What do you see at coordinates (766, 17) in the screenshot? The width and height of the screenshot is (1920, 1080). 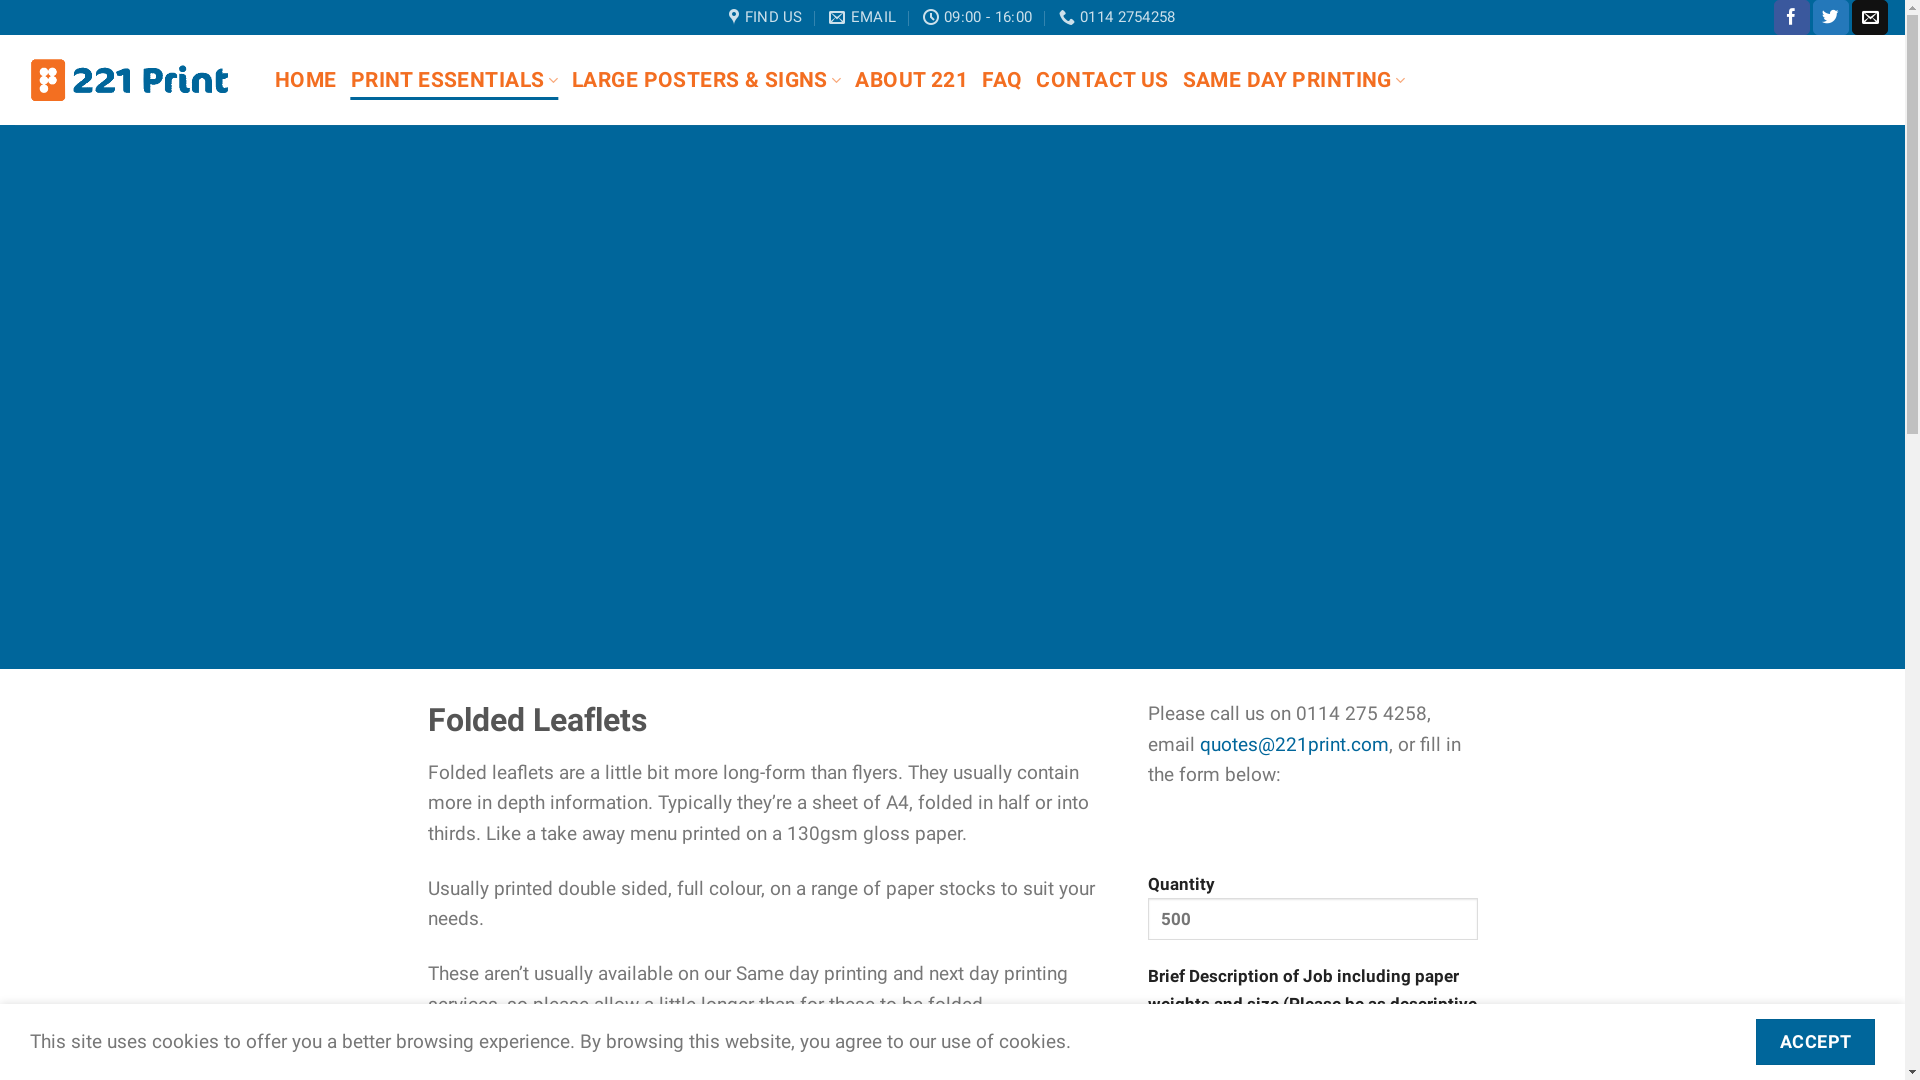 I see `FIND US` at bounding box center [766, 17].